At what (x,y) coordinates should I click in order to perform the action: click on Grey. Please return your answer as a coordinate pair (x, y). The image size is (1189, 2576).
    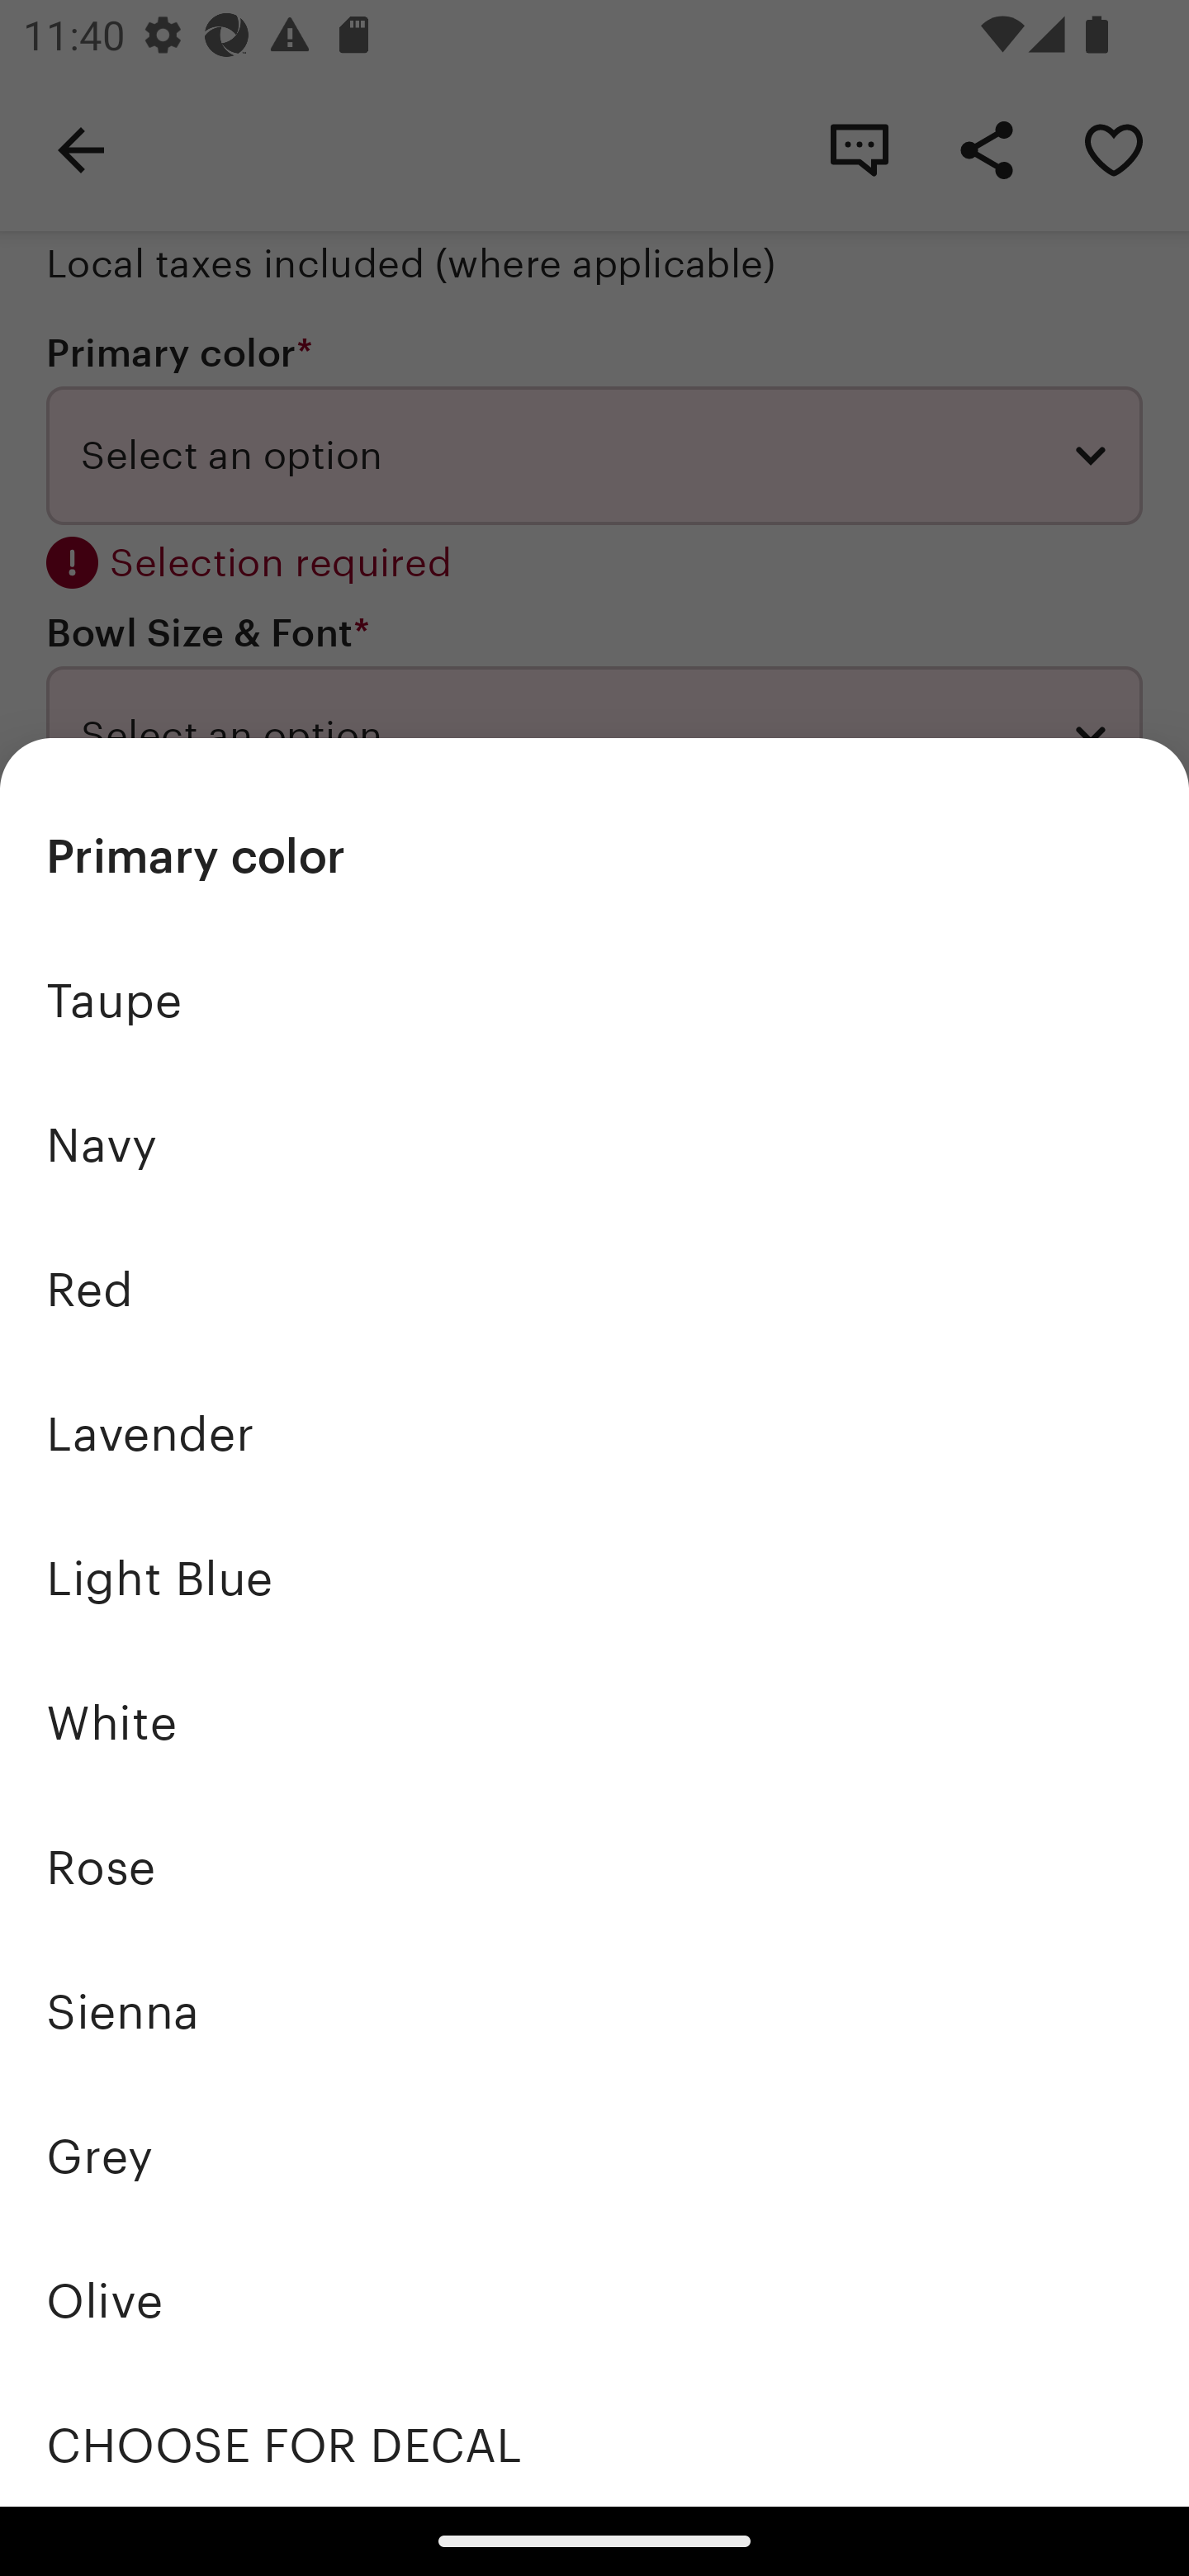
    Looking at the image, I should click on (594, 2156).